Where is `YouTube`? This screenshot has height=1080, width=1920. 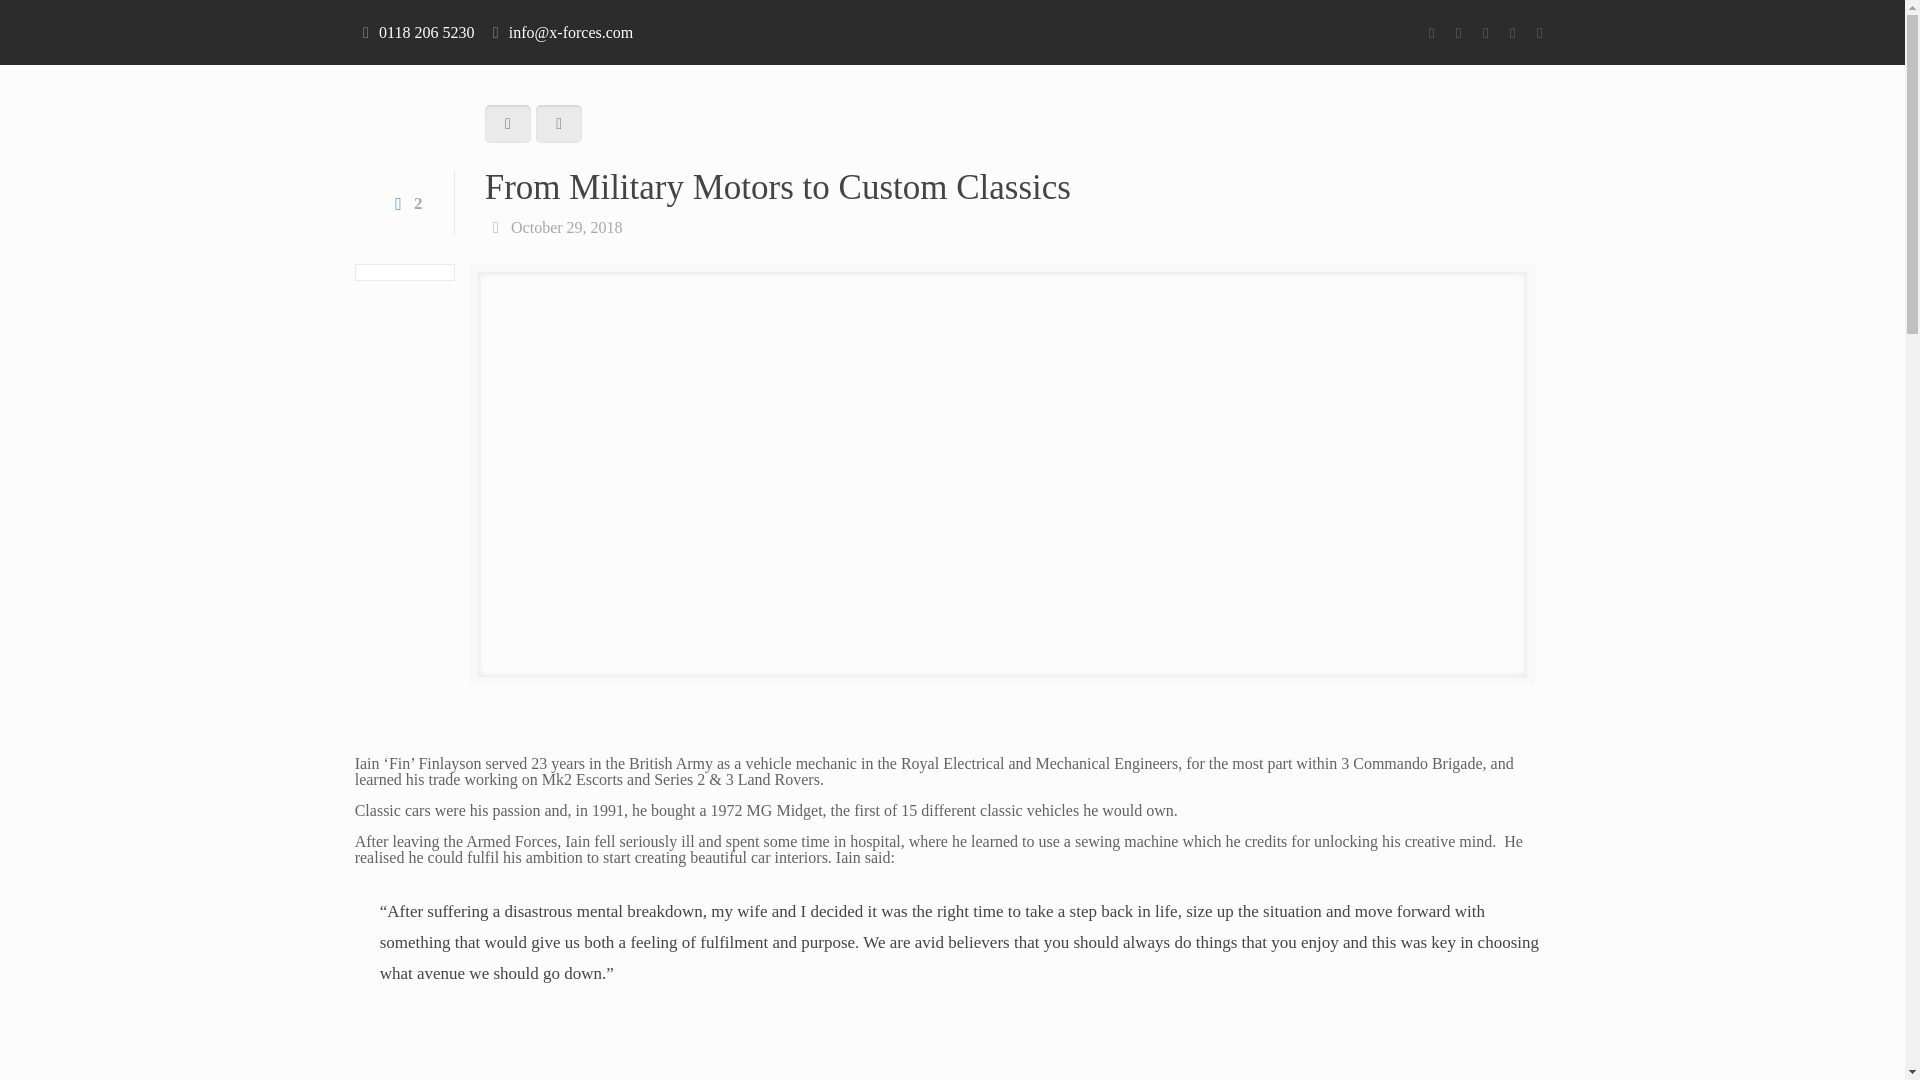 YouTube is located at coordinates (1484, 32).